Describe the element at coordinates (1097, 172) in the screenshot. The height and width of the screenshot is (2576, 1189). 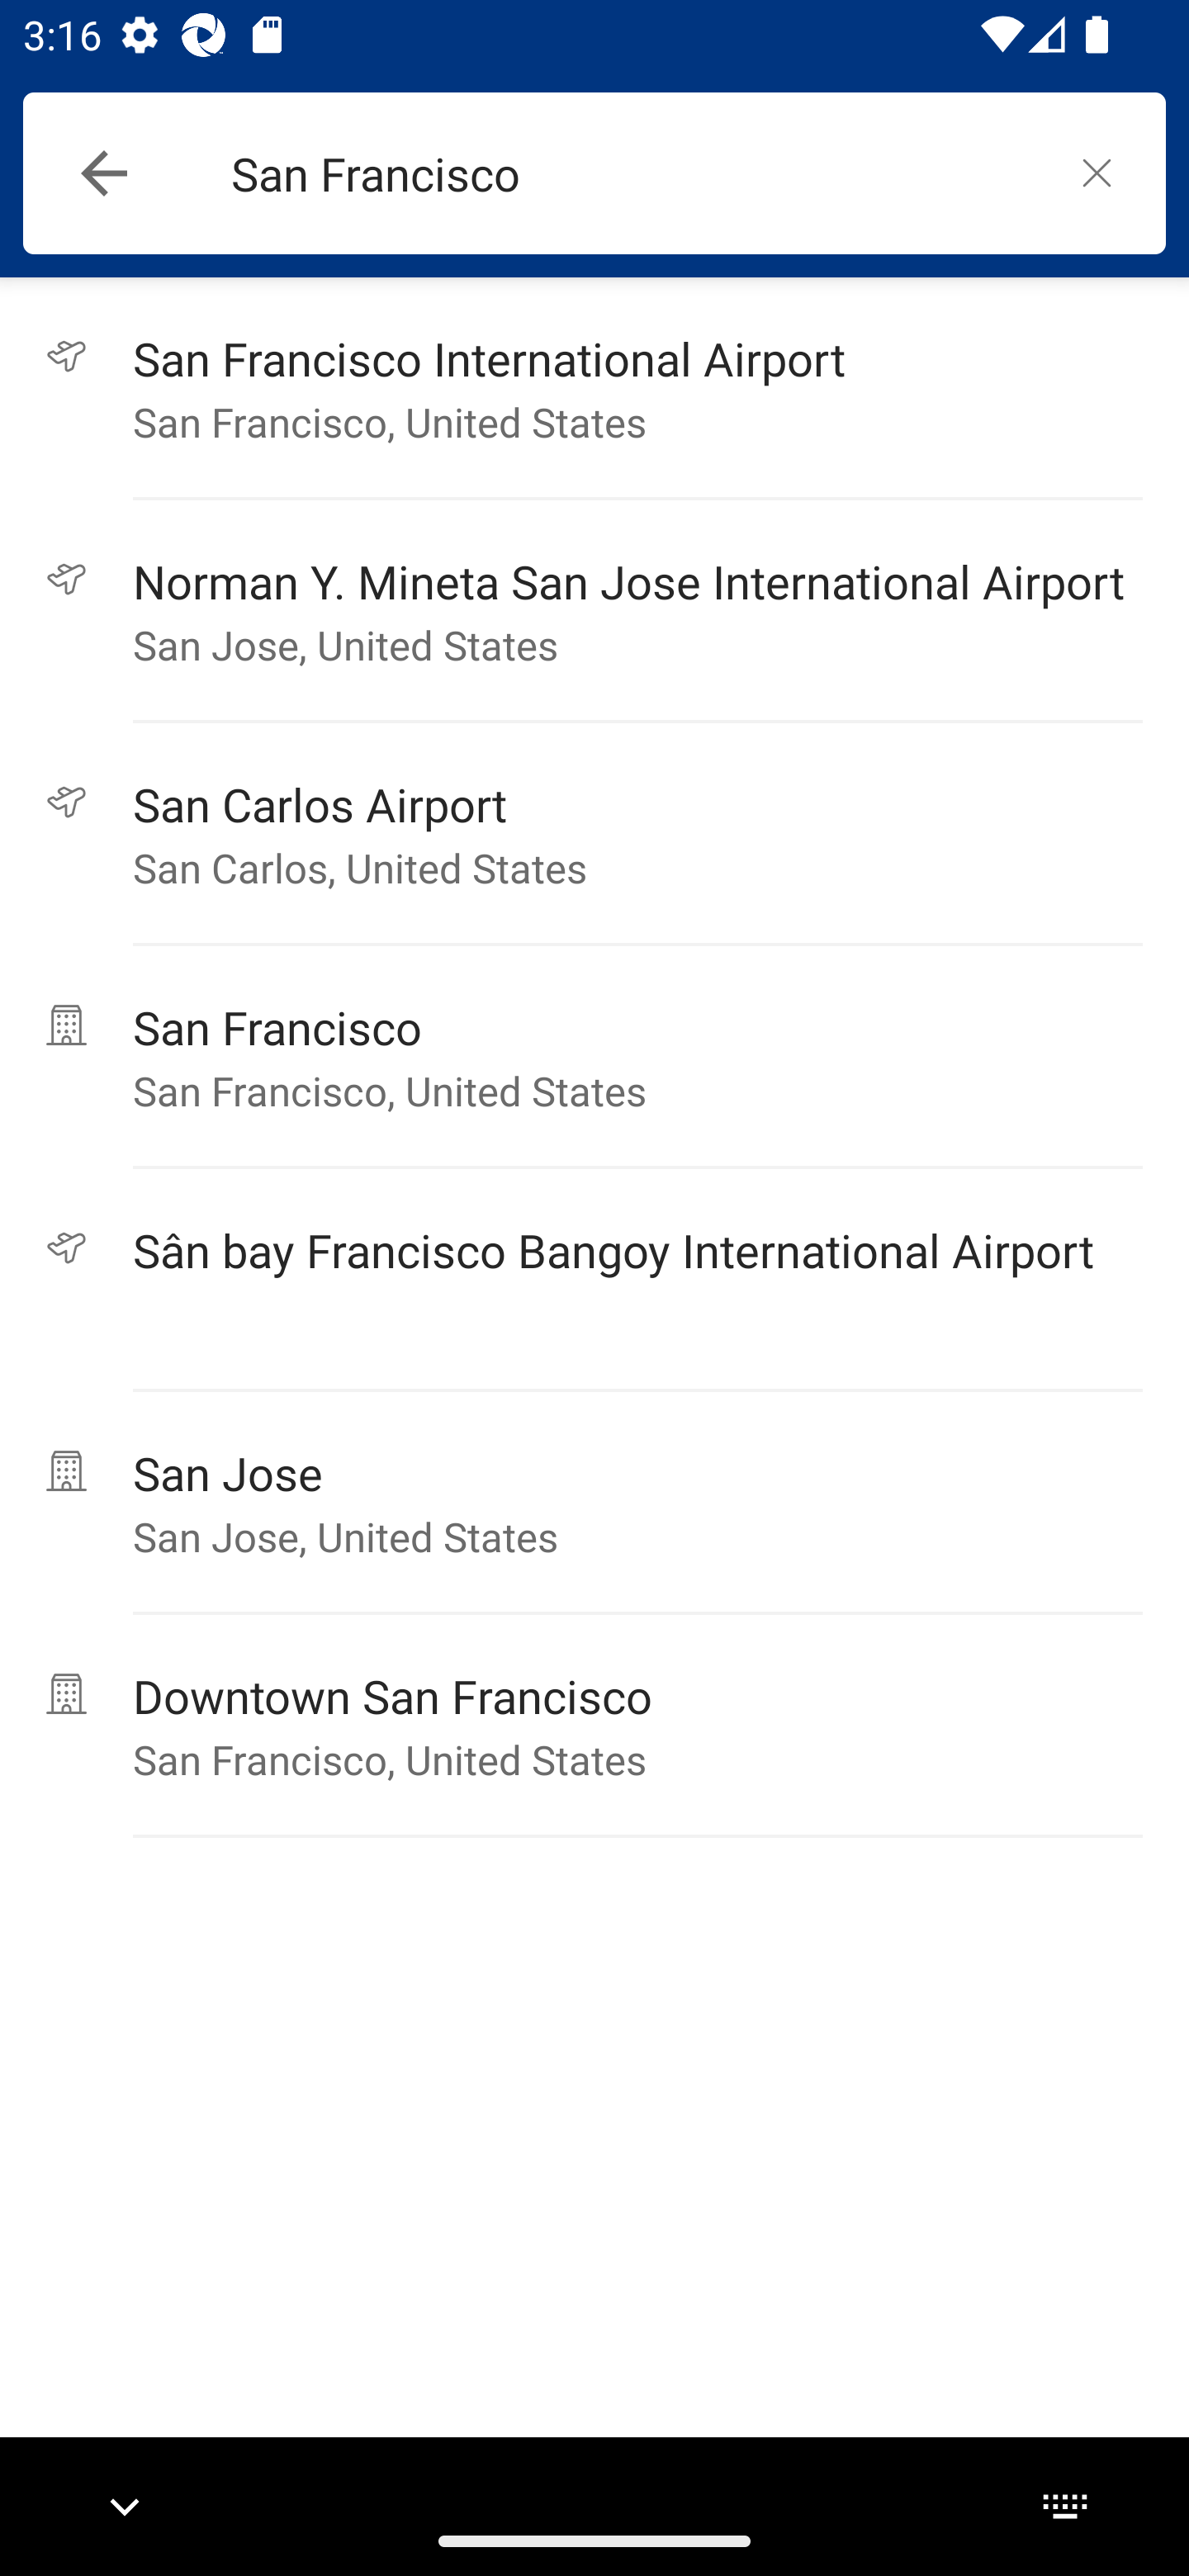
I see `놕` at that location.